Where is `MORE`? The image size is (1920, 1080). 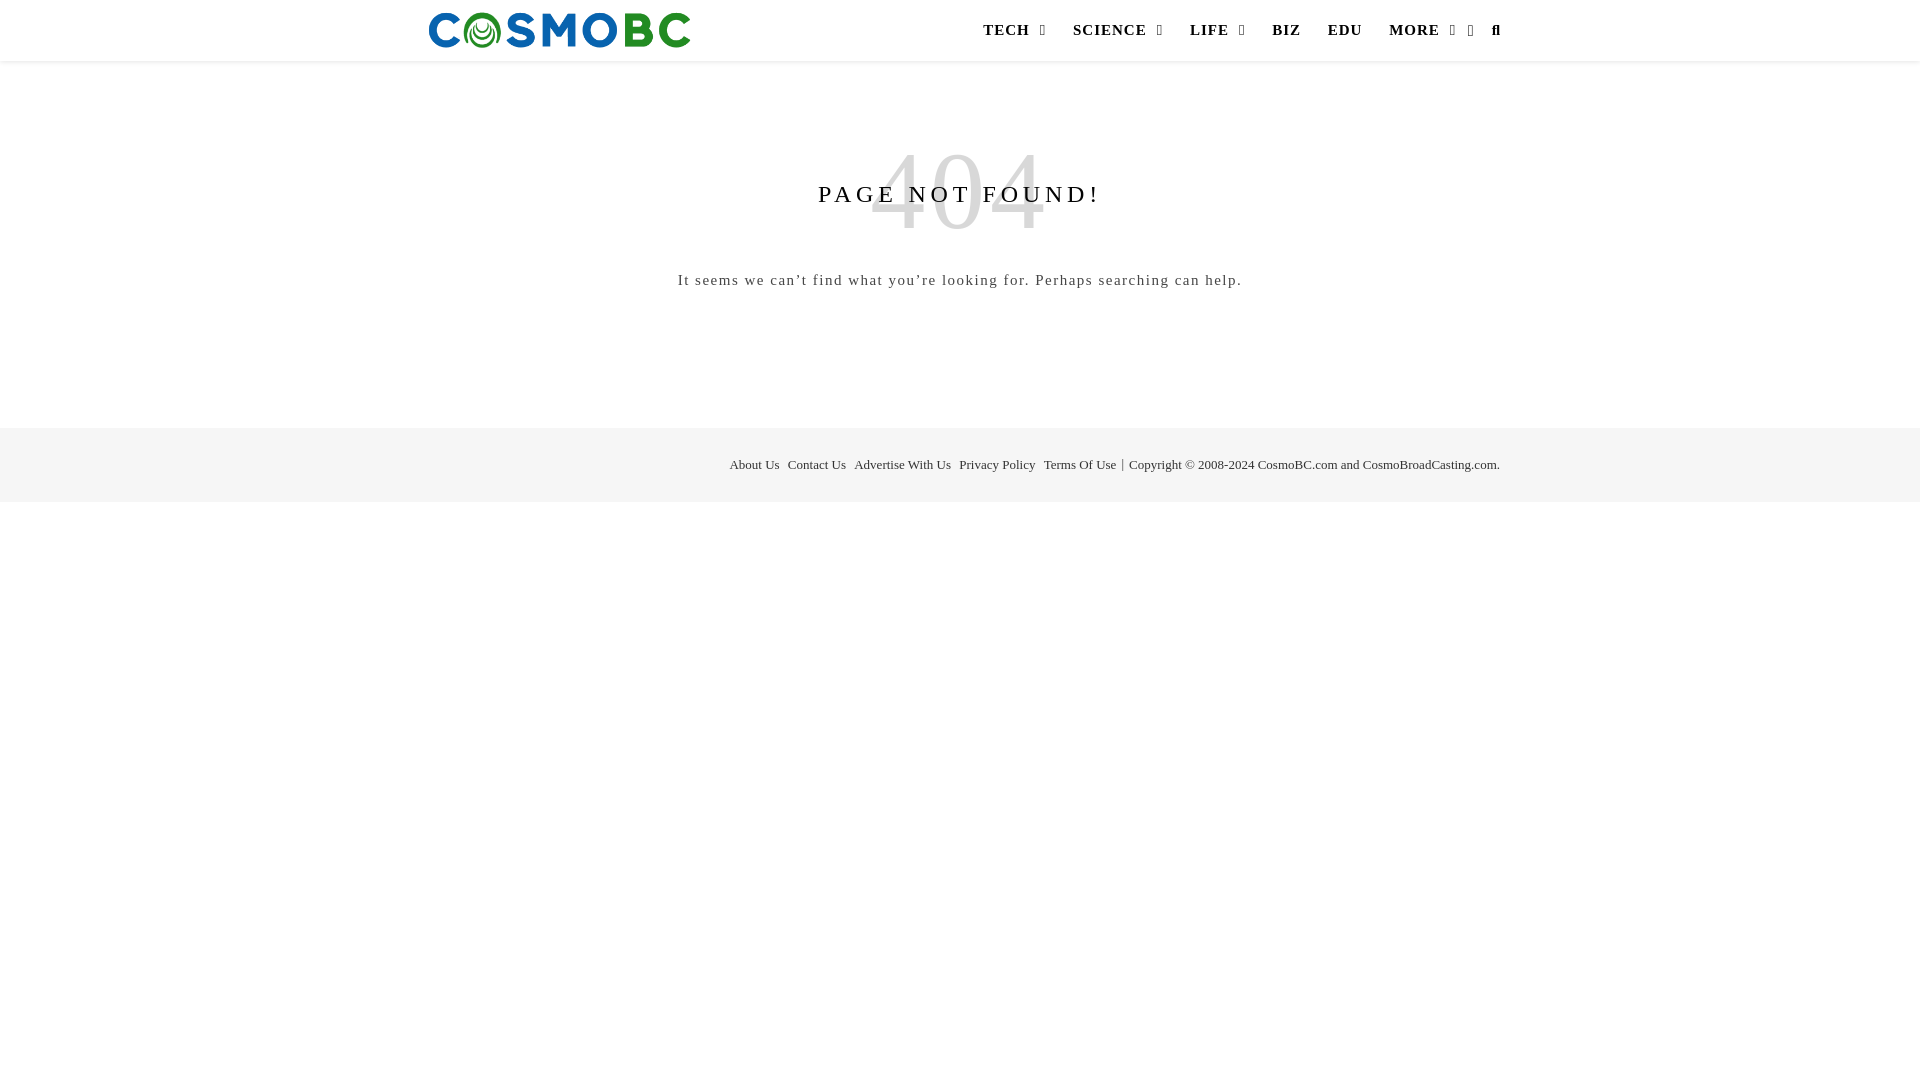
MORE is located at coordinates (1423, 30).